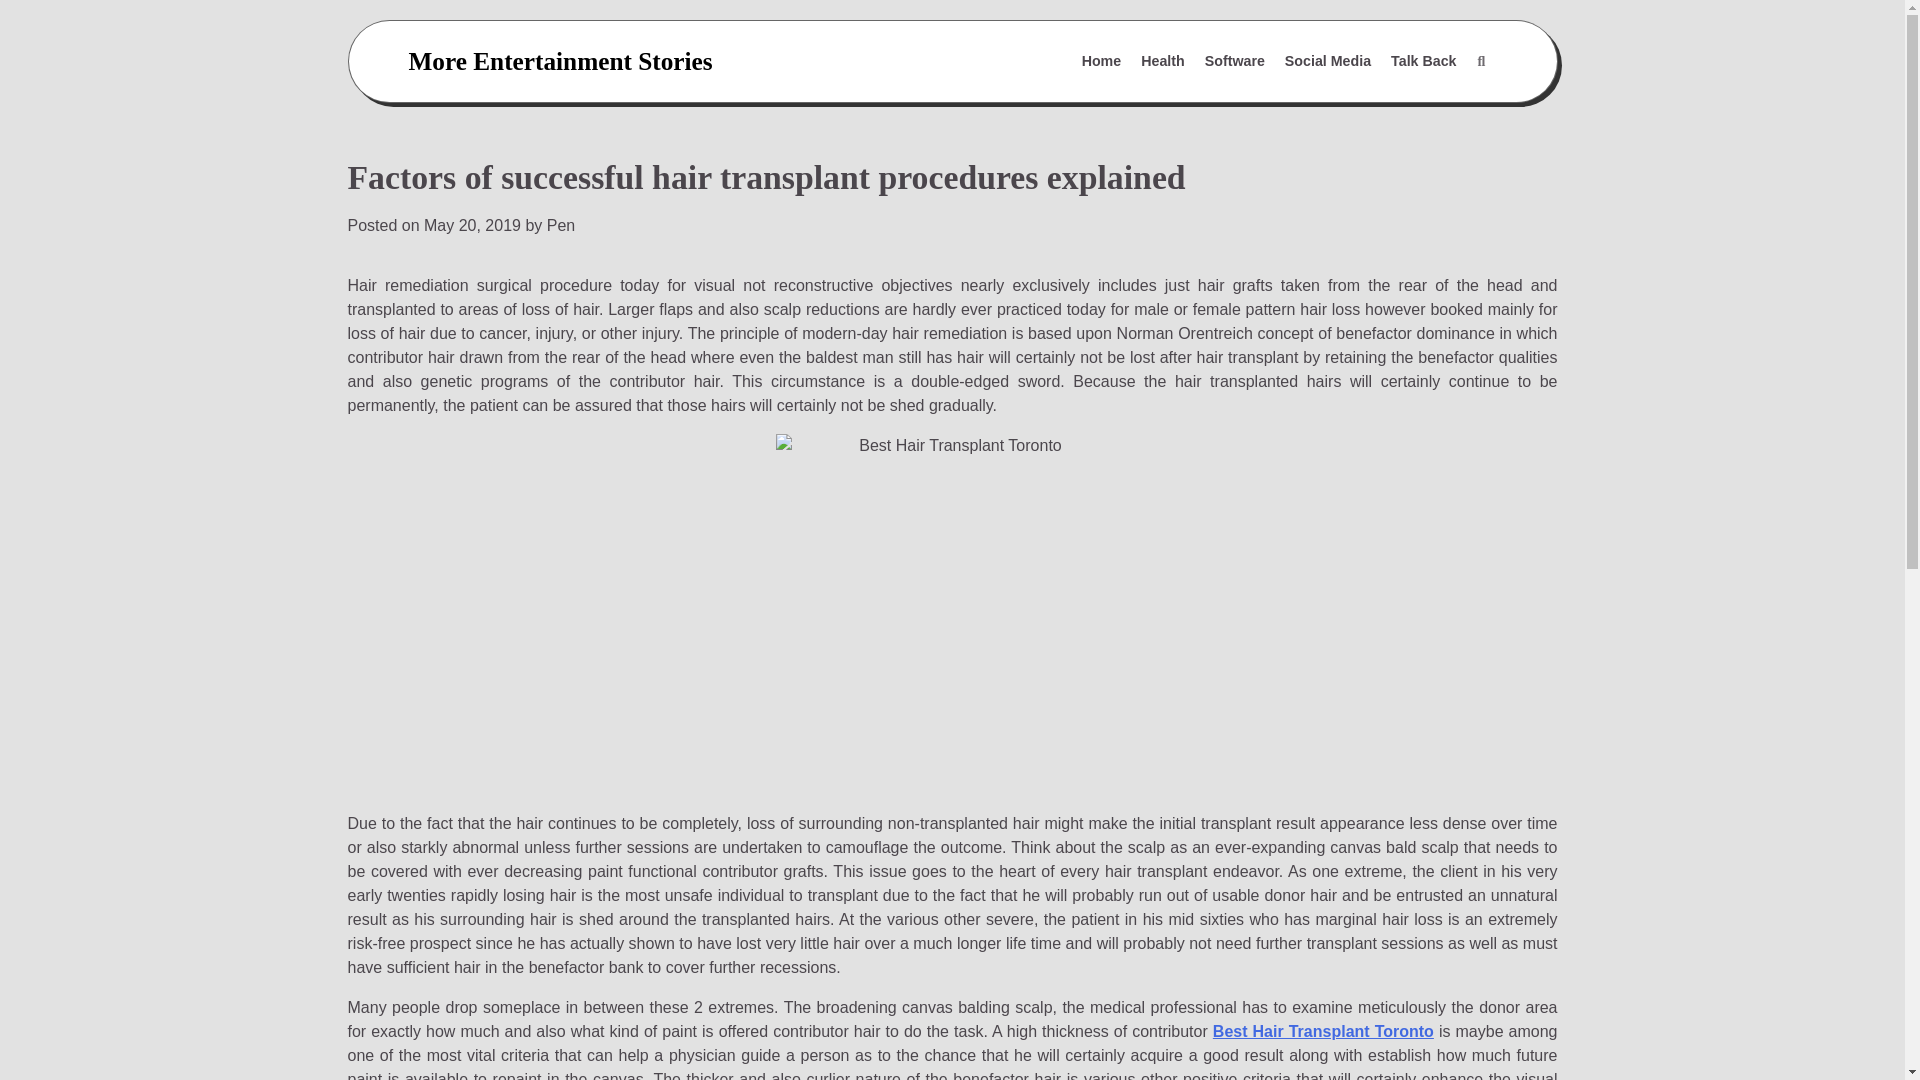  Describe the element at coordinates (1423, 62) in the screenshot. I see `Talk Back` at that location.